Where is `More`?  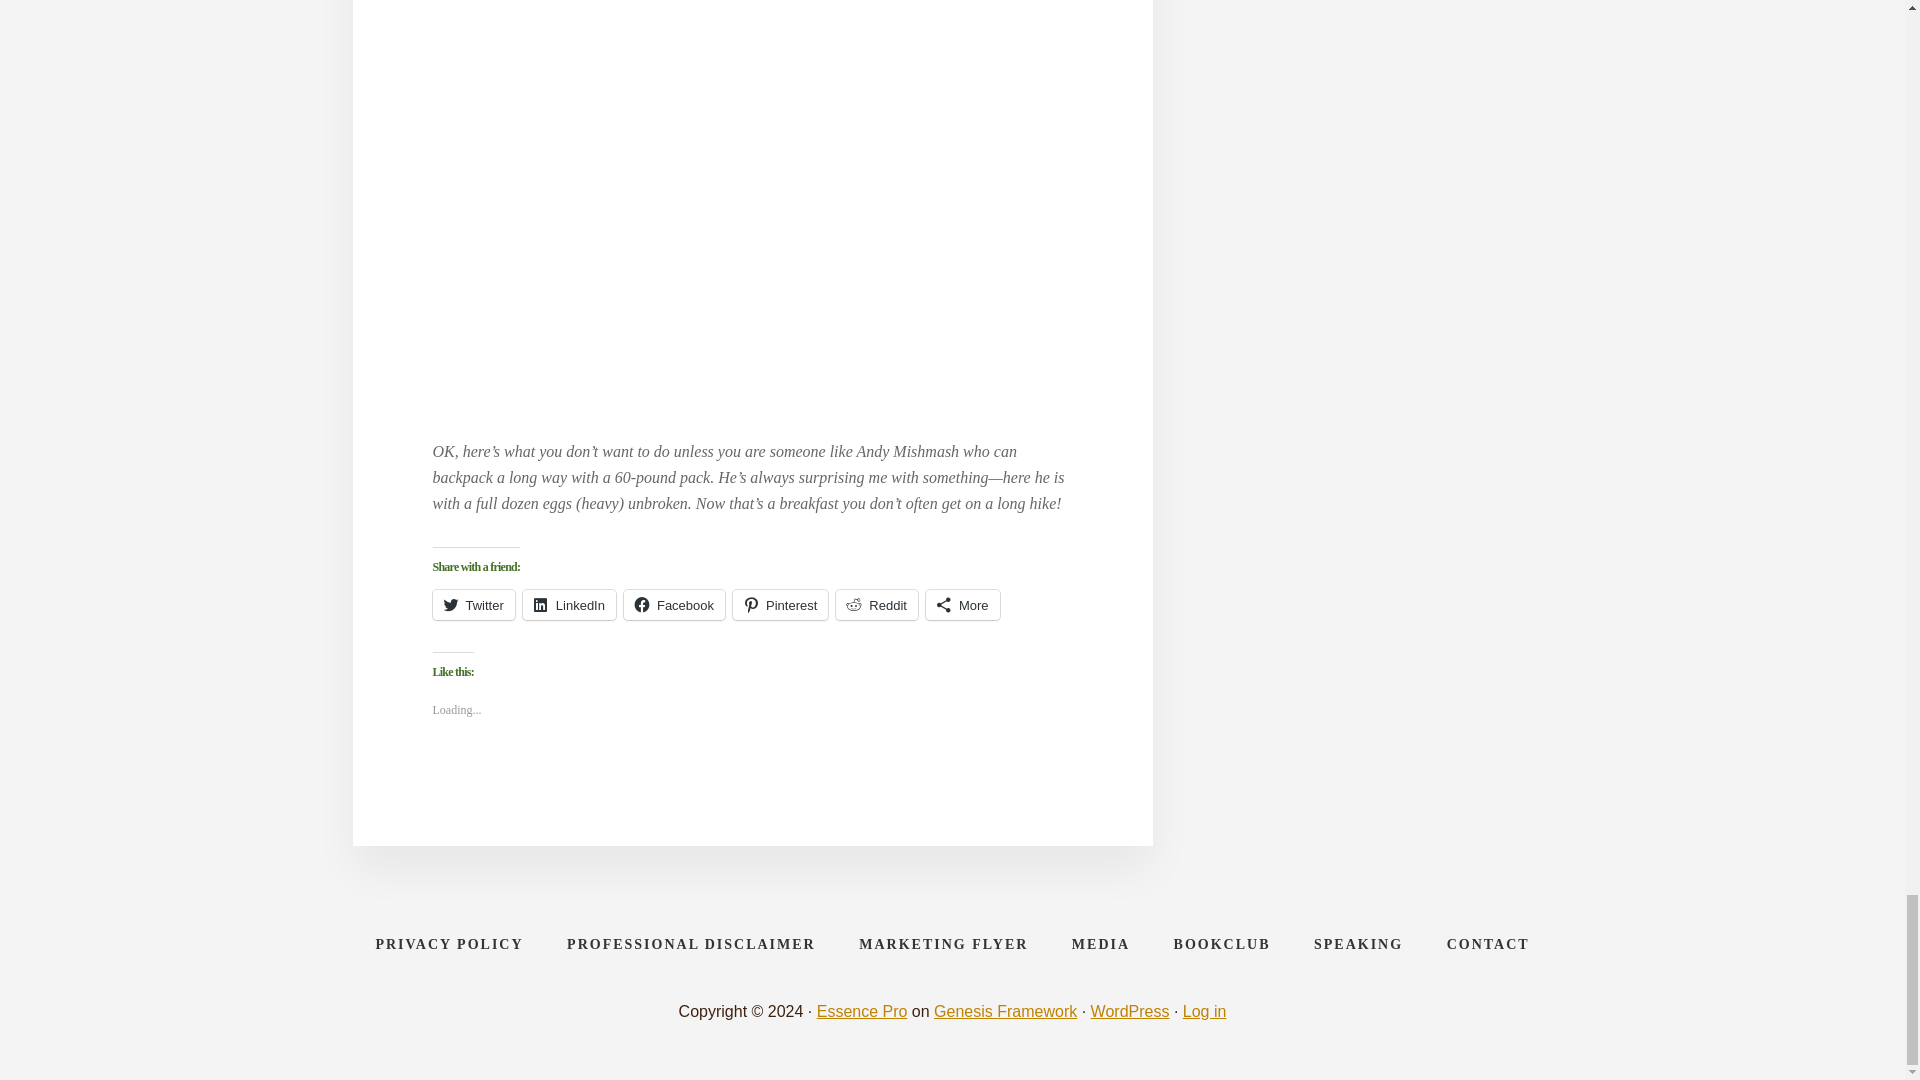 More is located at coordinates (962, 604).